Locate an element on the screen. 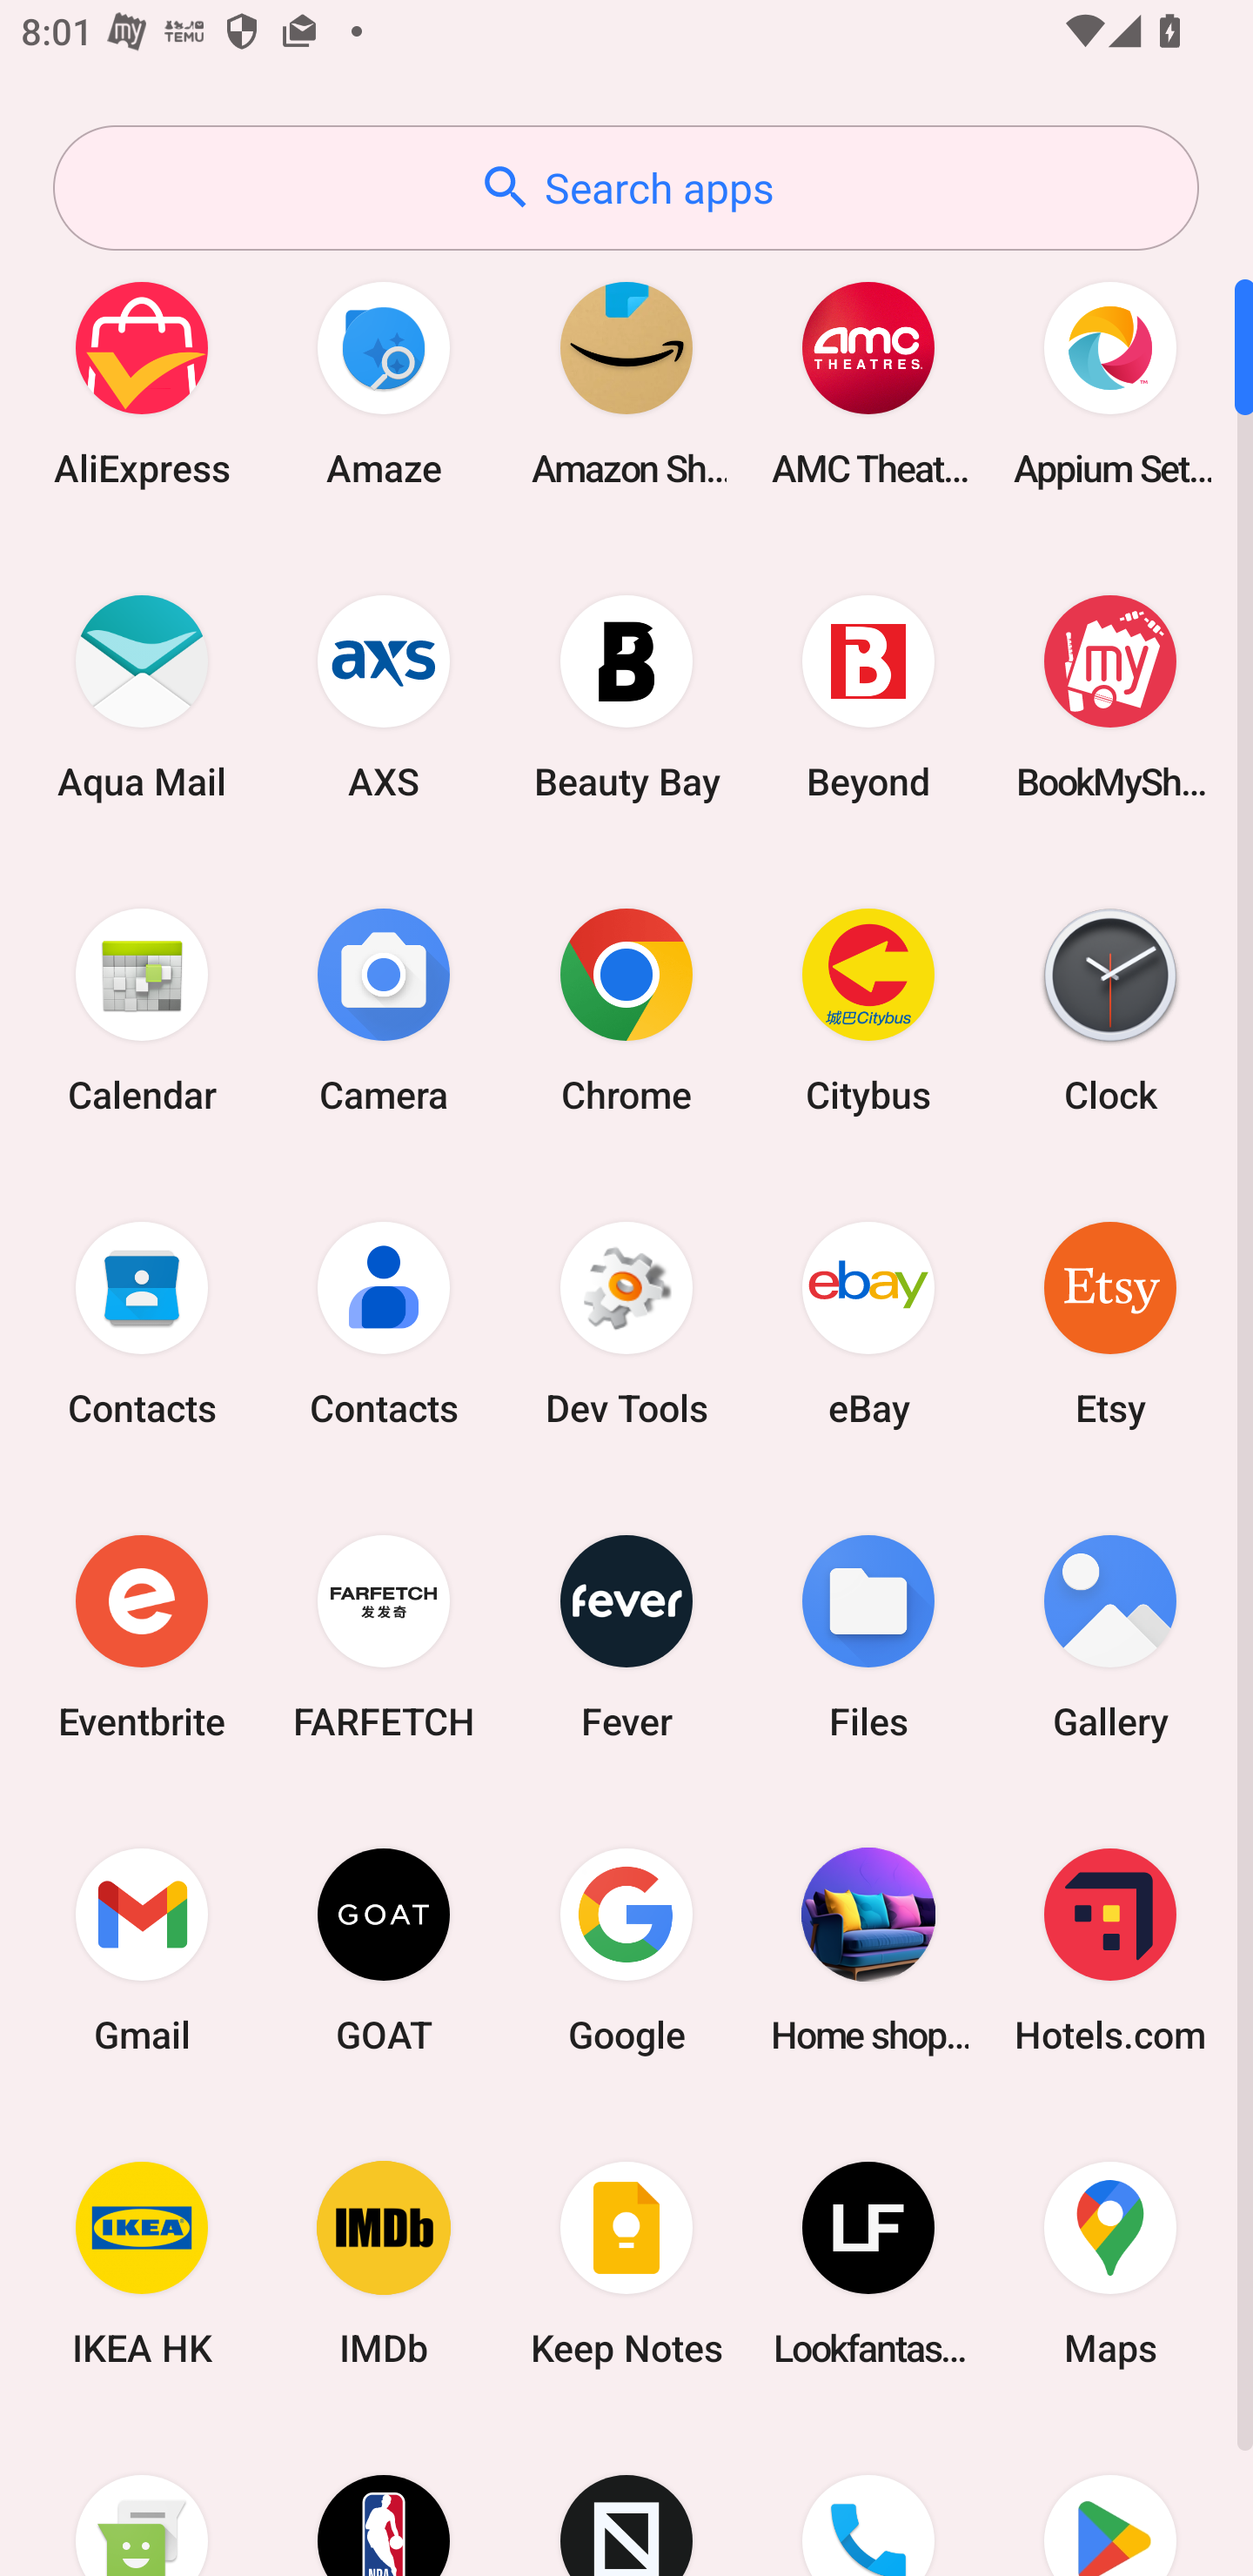  Etsy is located at coordinates (1110, 1323).